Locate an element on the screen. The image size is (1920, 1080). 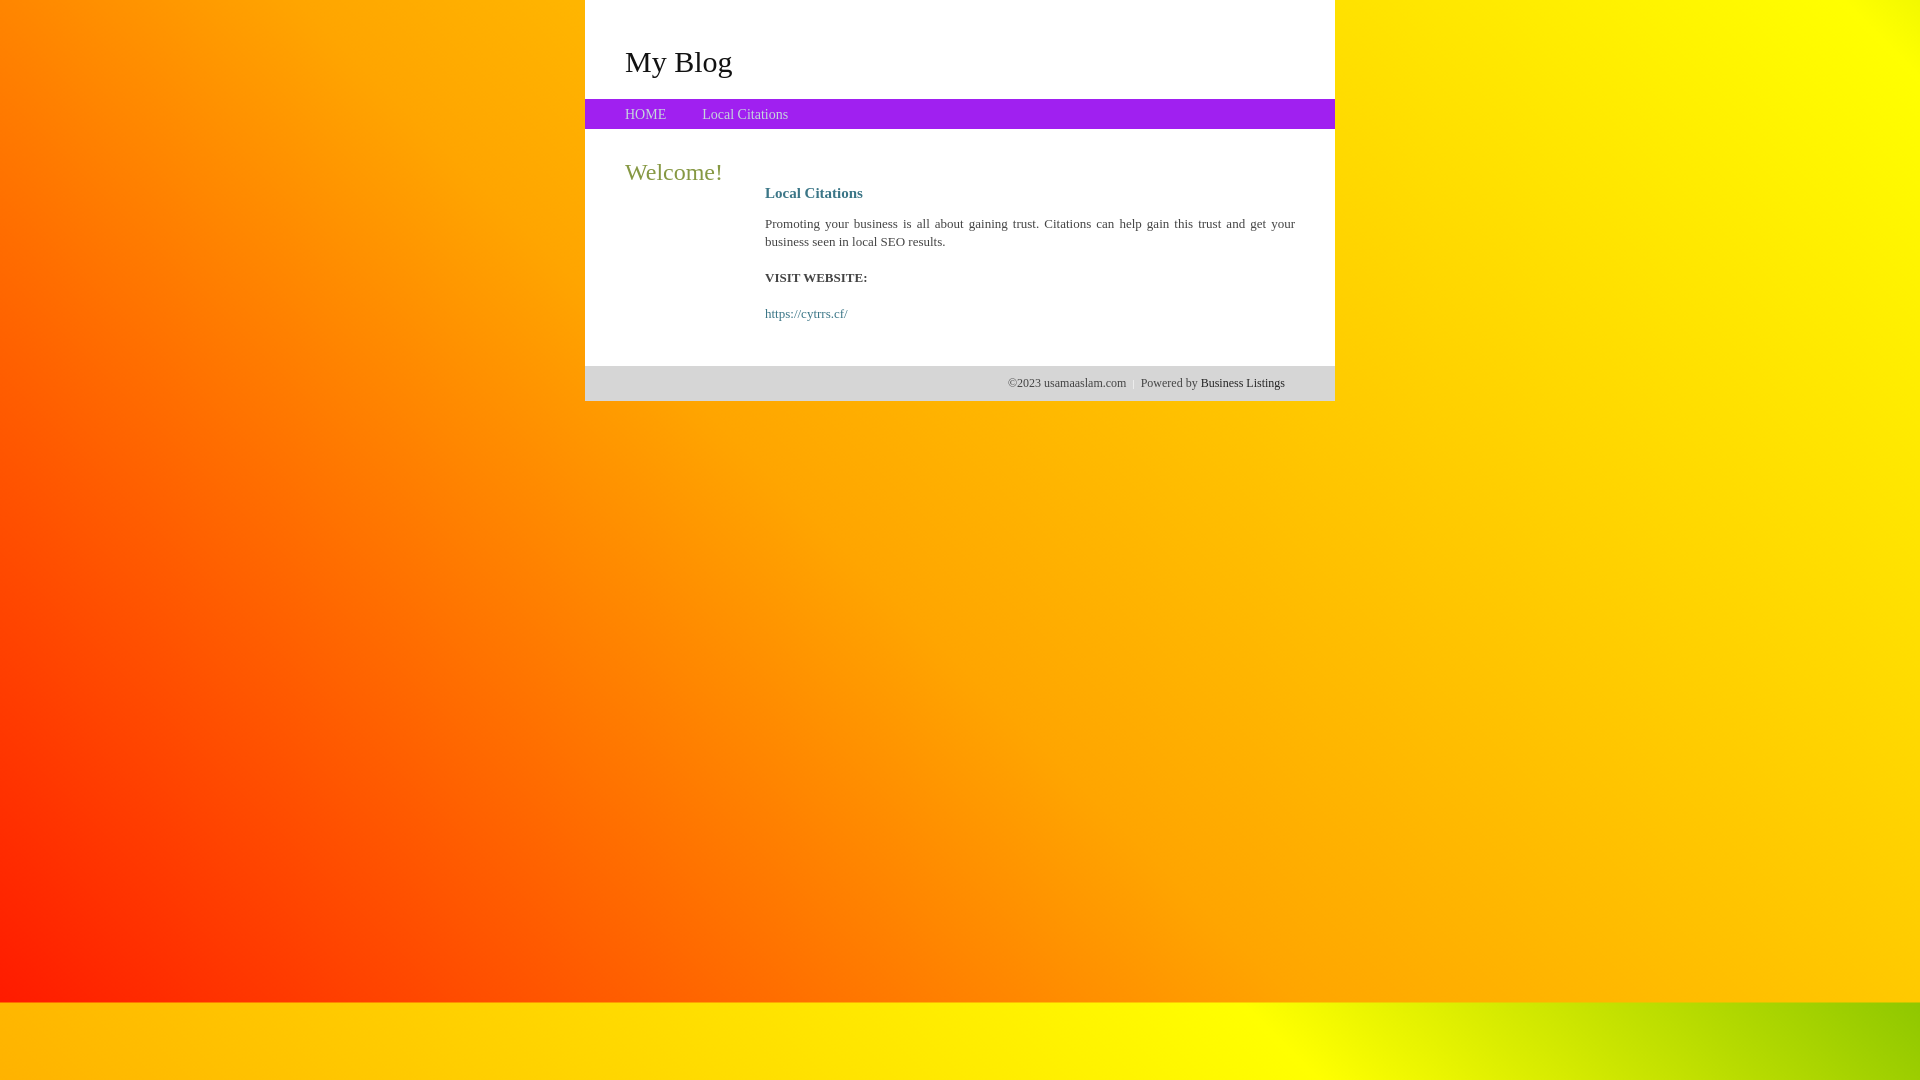
Local Citations is located at coordinates (745, 114).